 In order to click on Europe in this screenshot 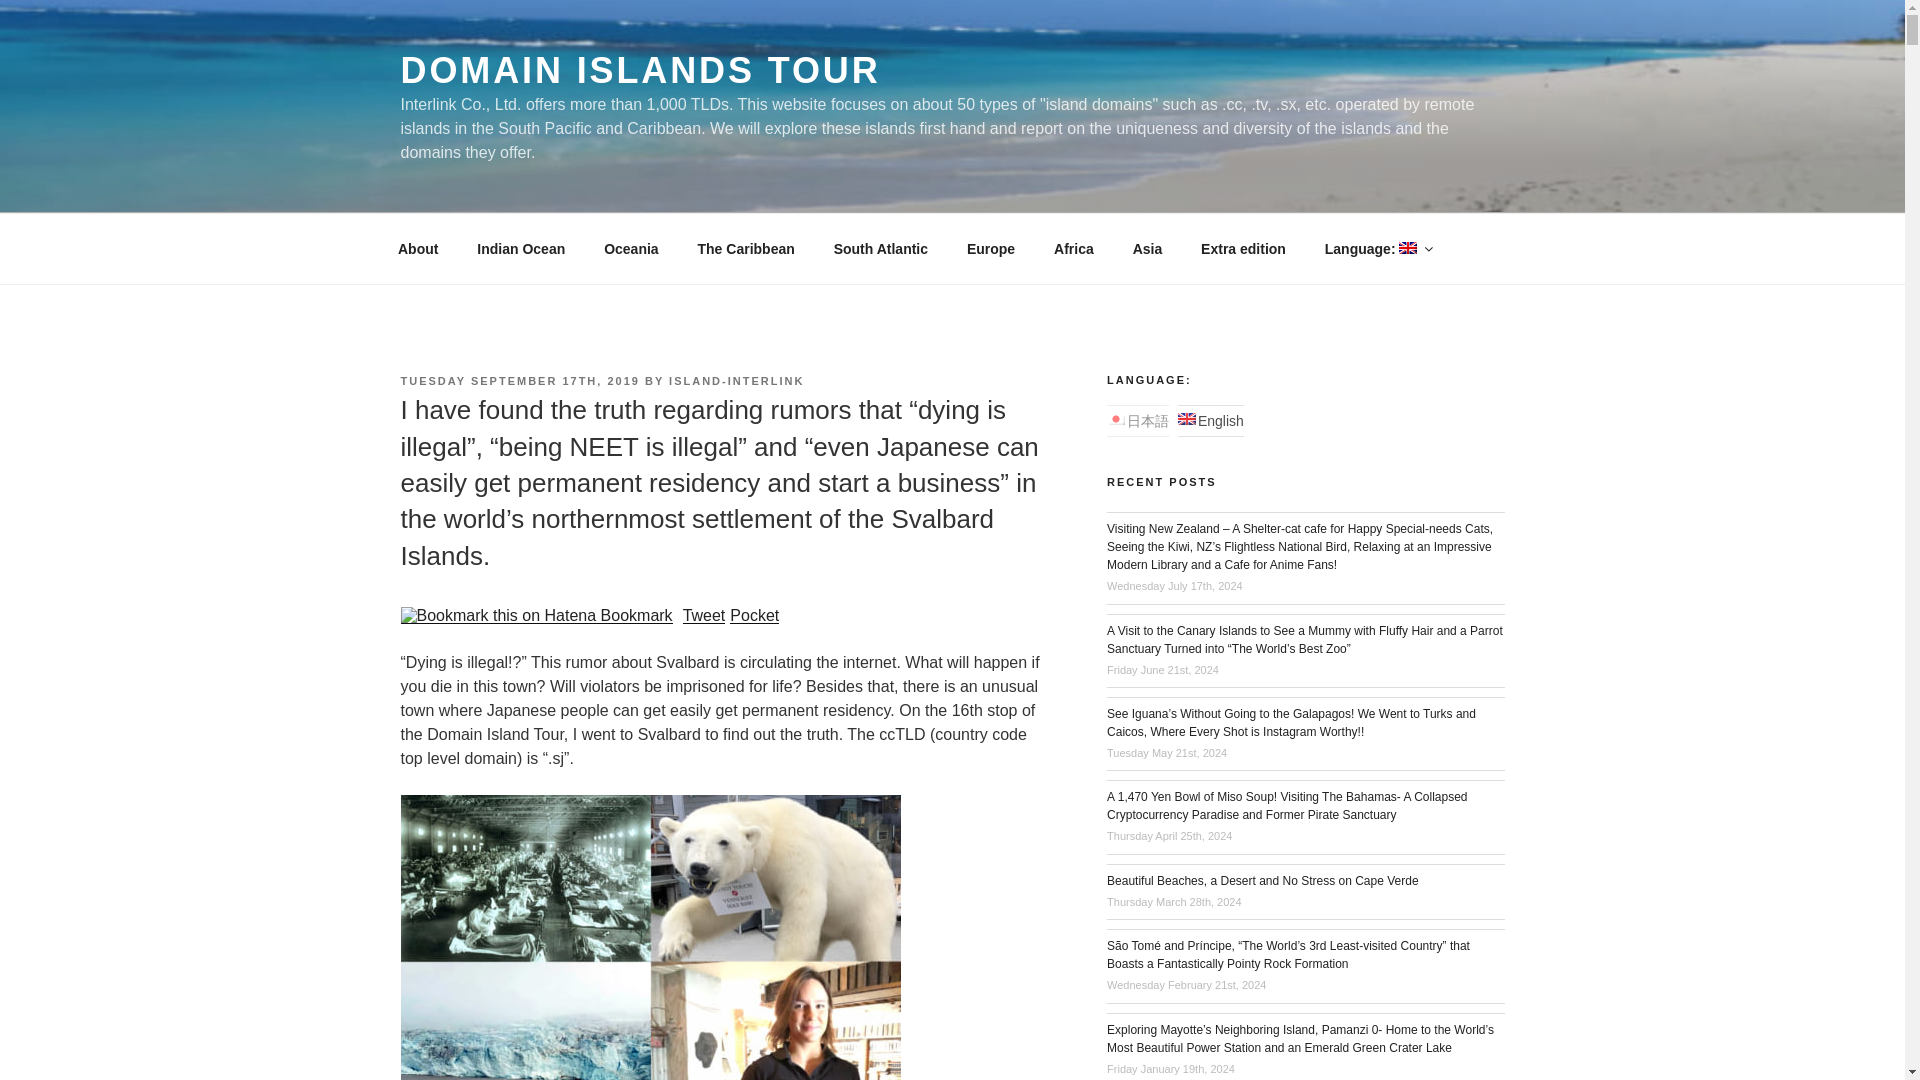, I will do `click(990, 248)`.